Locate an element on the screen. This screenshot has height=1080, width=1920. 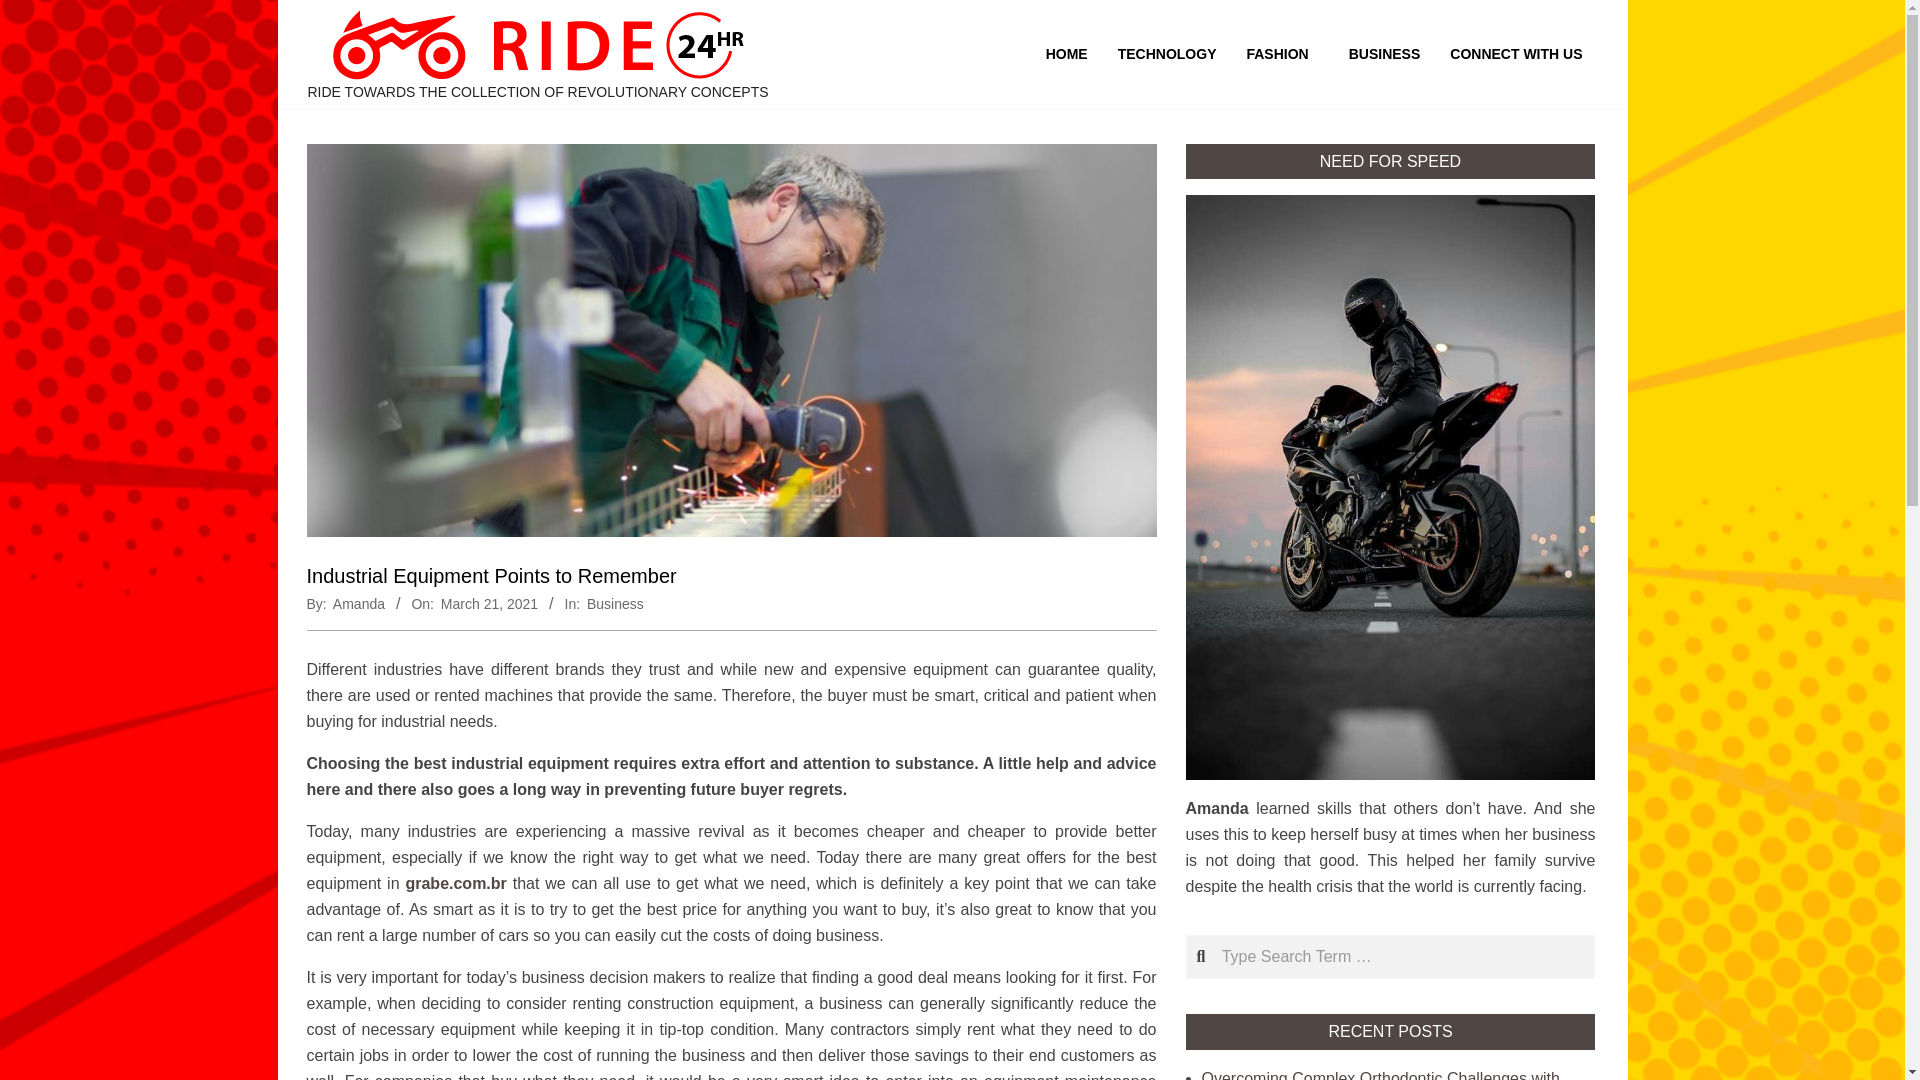
FASHION is located at coordinates (1281, 54).